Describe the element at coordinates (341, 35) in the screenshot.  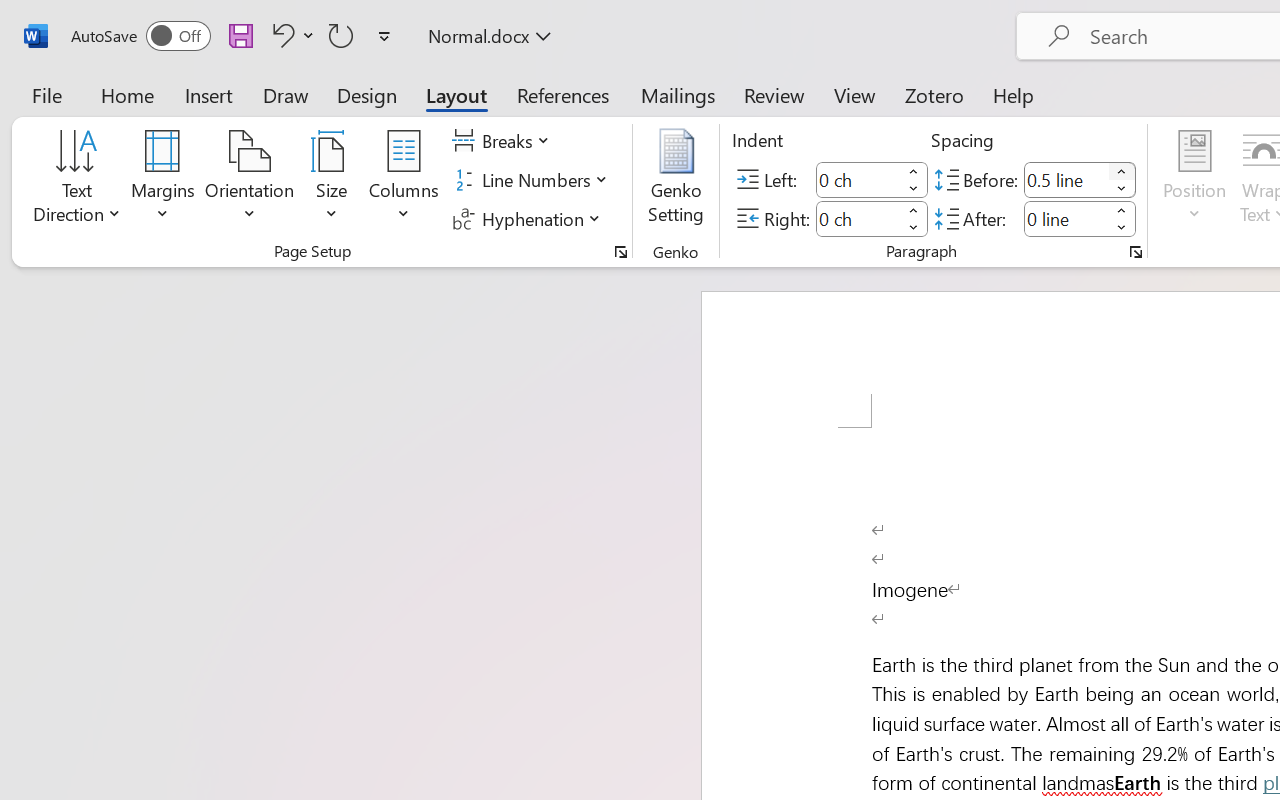
I see `Repeat Paragraph Formatting` at that location.